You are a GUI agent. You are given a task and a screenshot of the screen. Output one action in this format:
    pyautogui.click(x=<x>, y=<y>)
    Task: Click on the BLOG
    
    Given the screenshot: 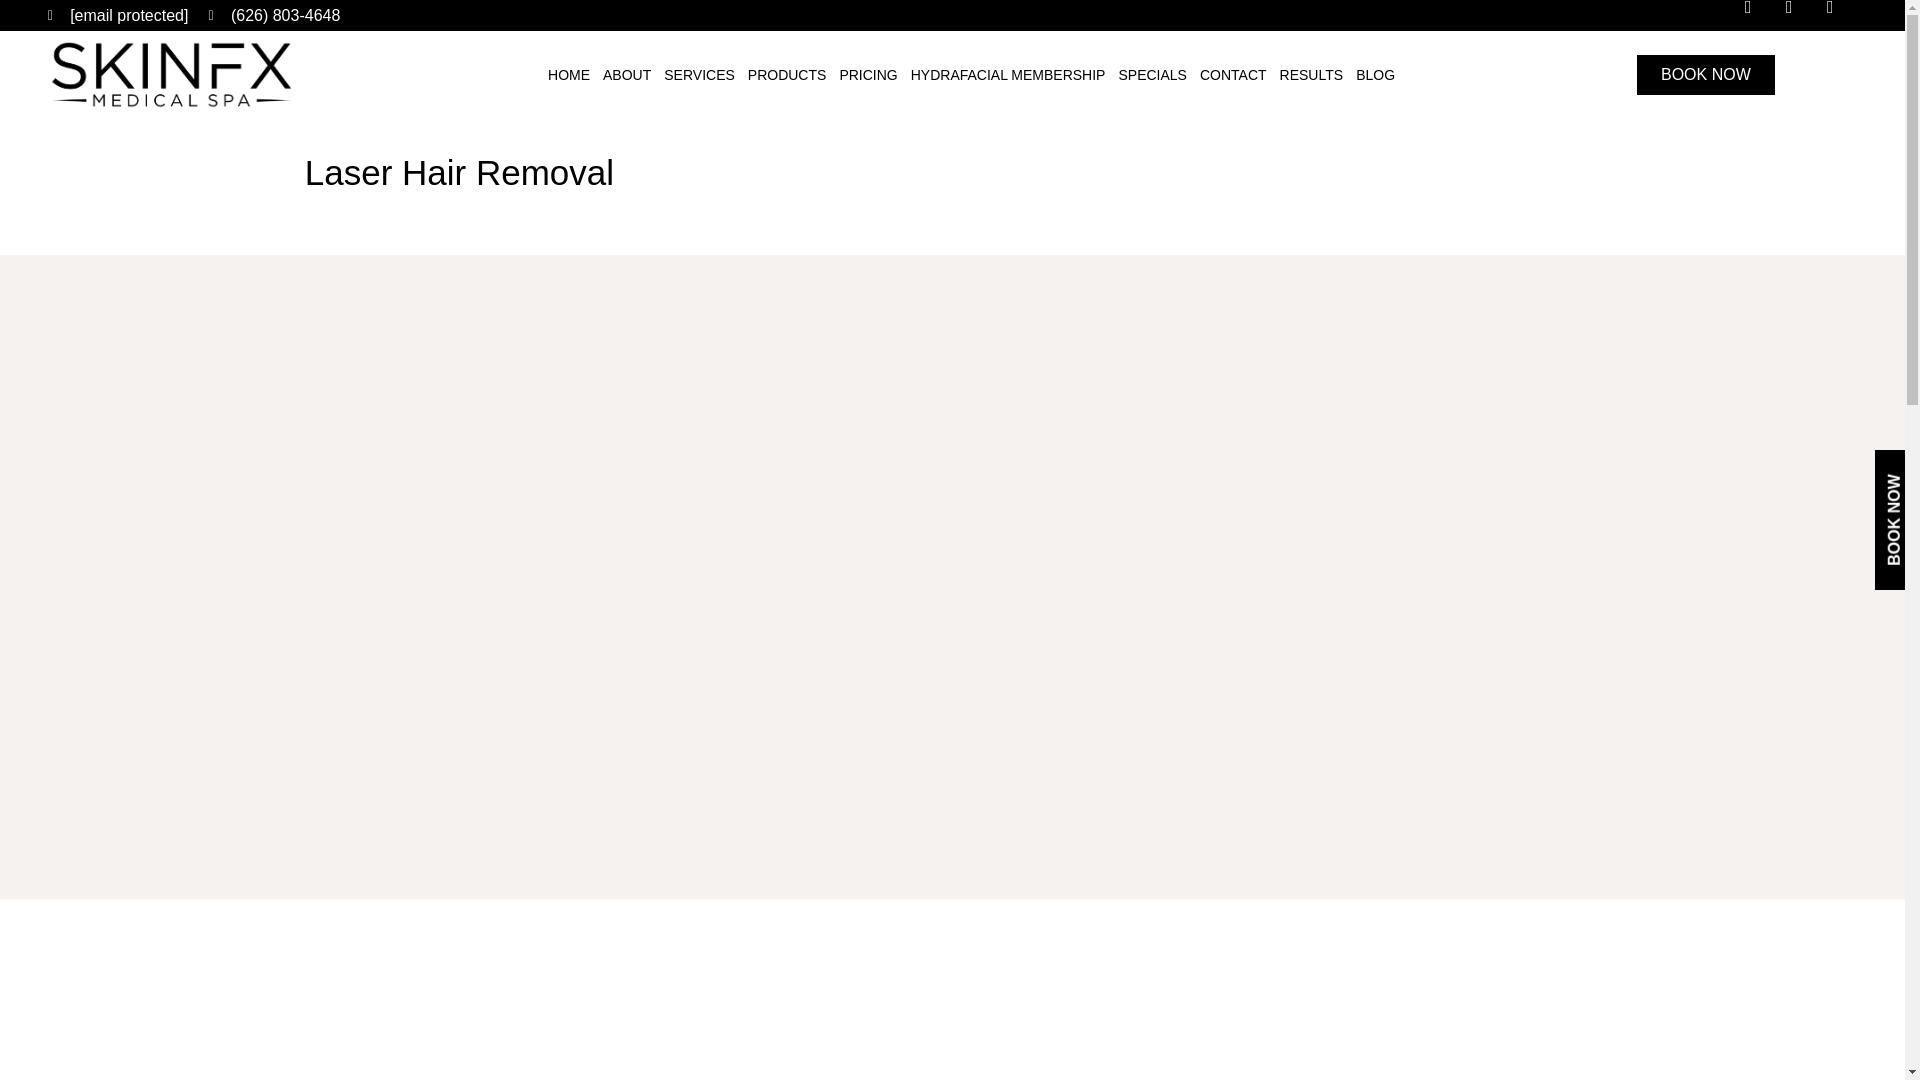 What is the action you would take?
    pyautogui.click(x=1375, y=75)
    